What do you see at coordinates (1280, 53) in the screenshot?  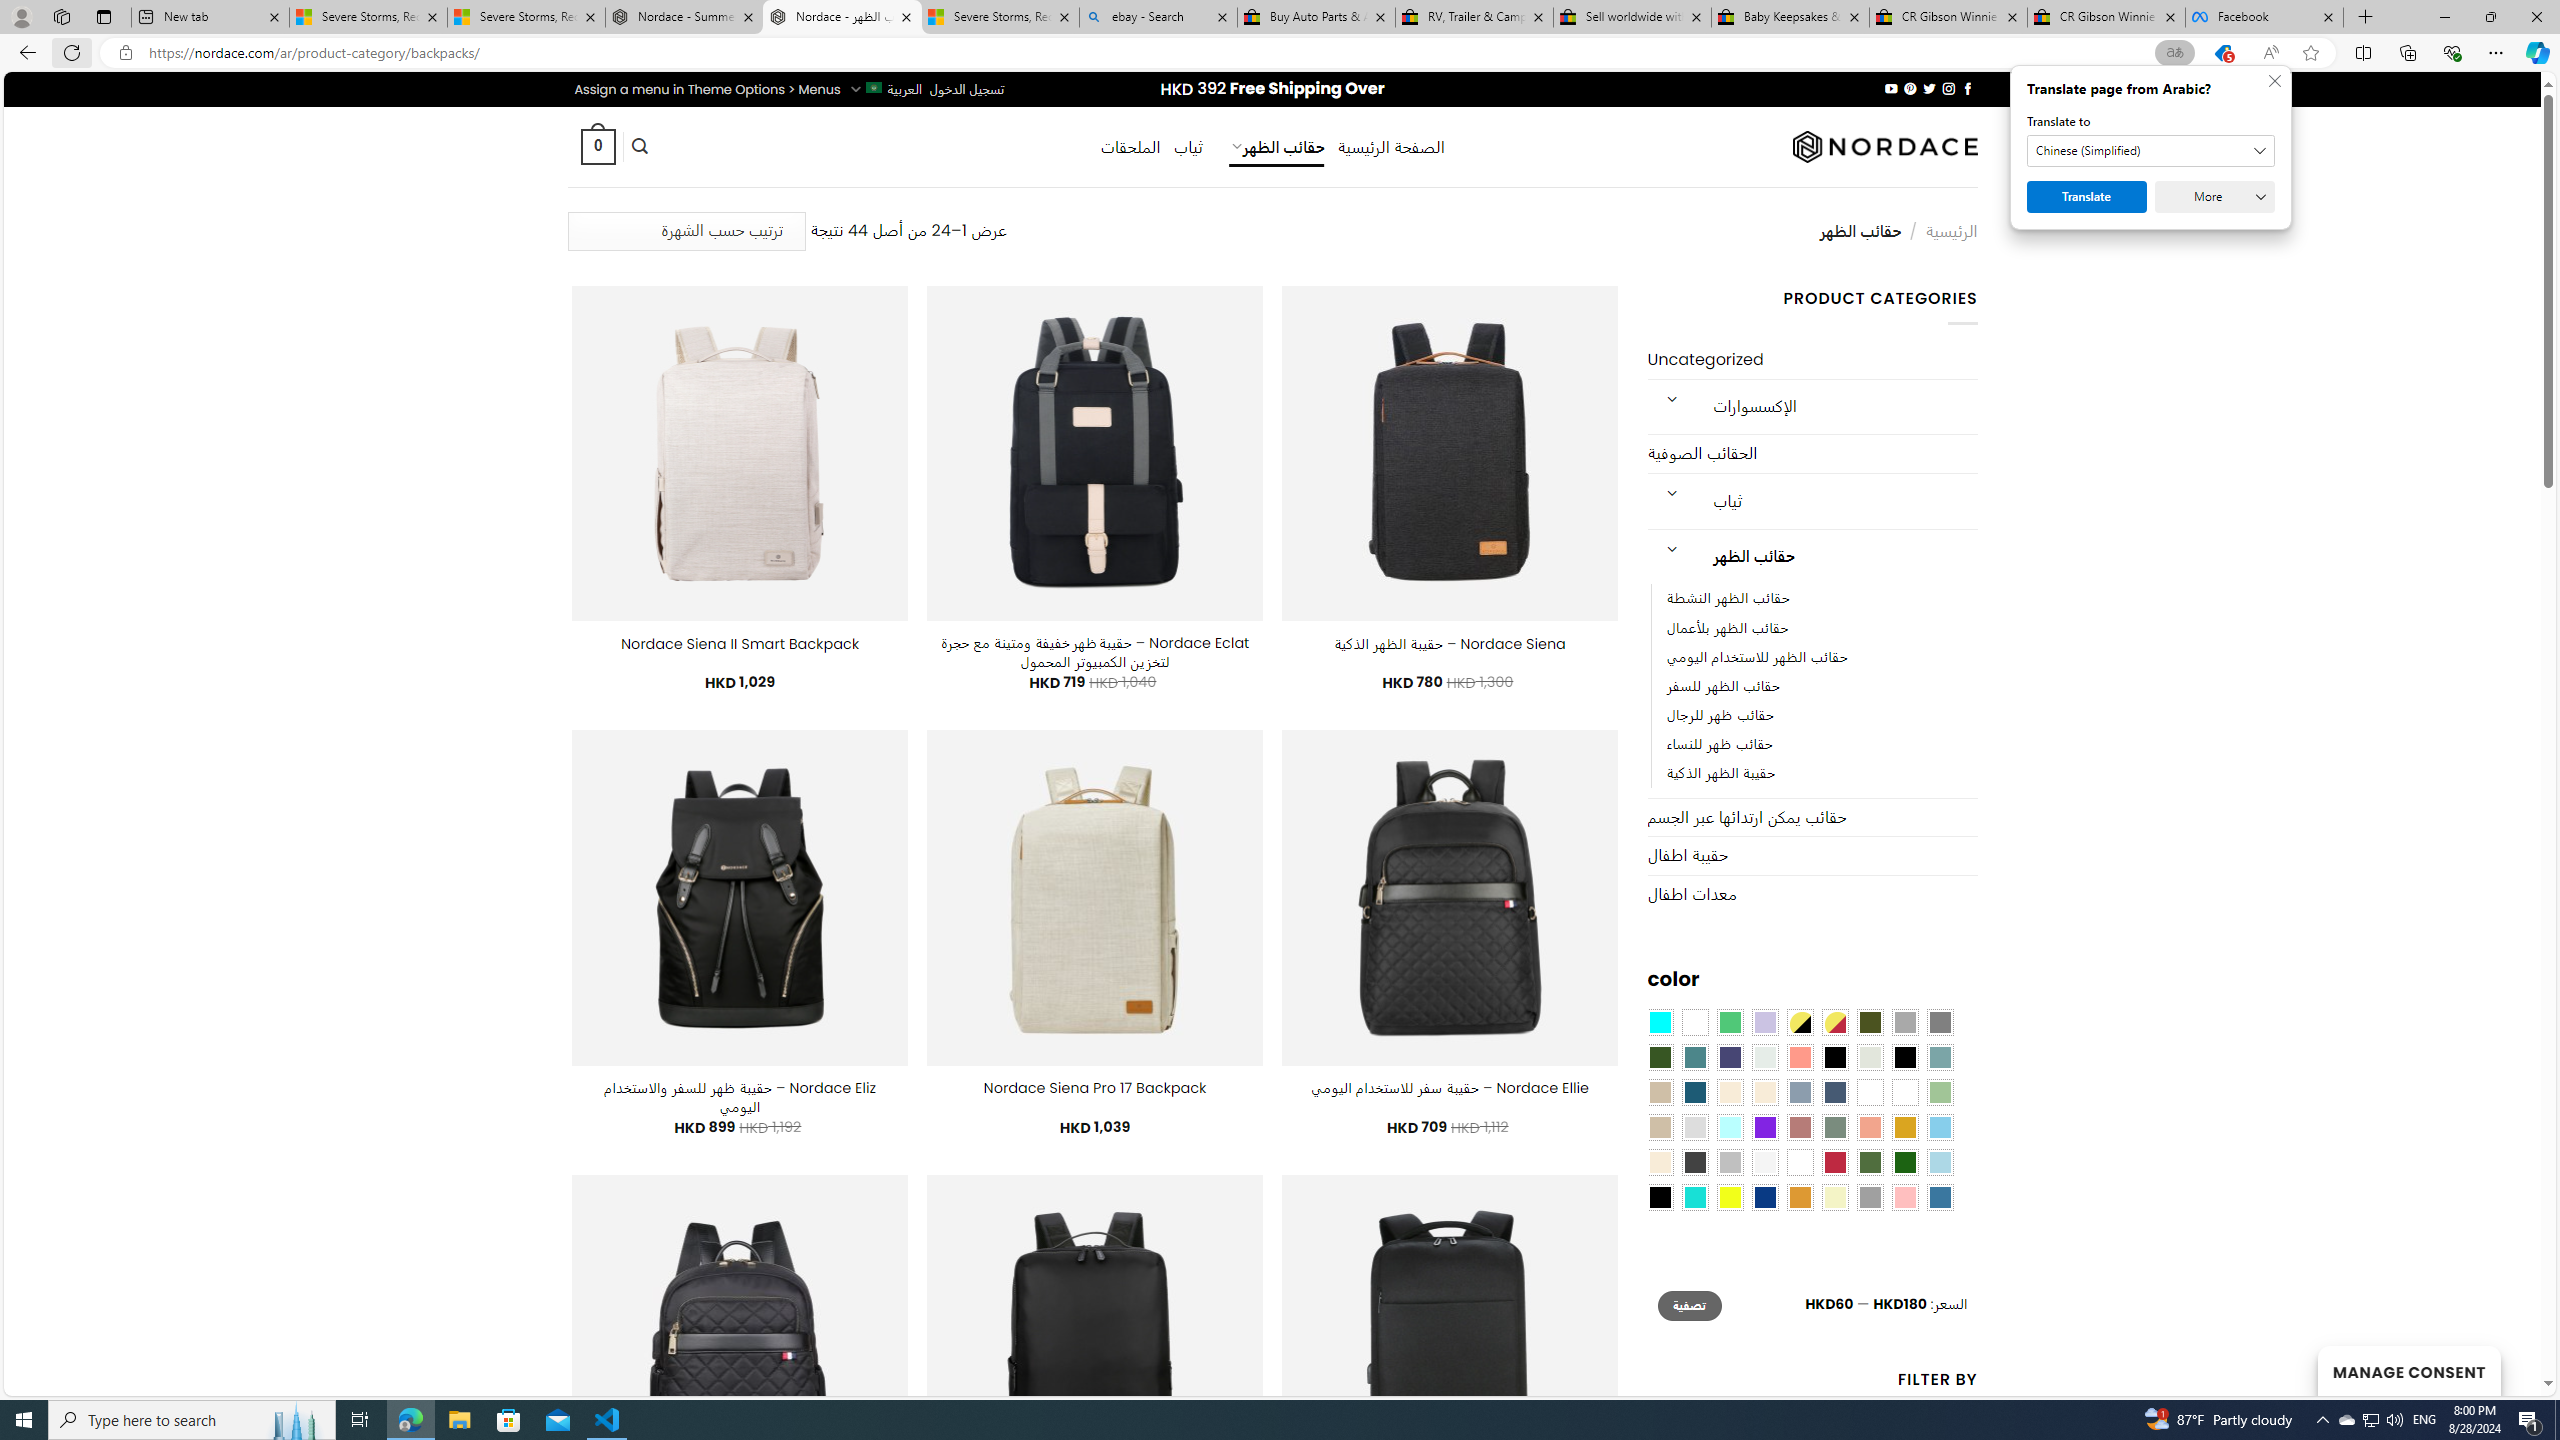 I see `App bar` at bounding box center [1280, 53].